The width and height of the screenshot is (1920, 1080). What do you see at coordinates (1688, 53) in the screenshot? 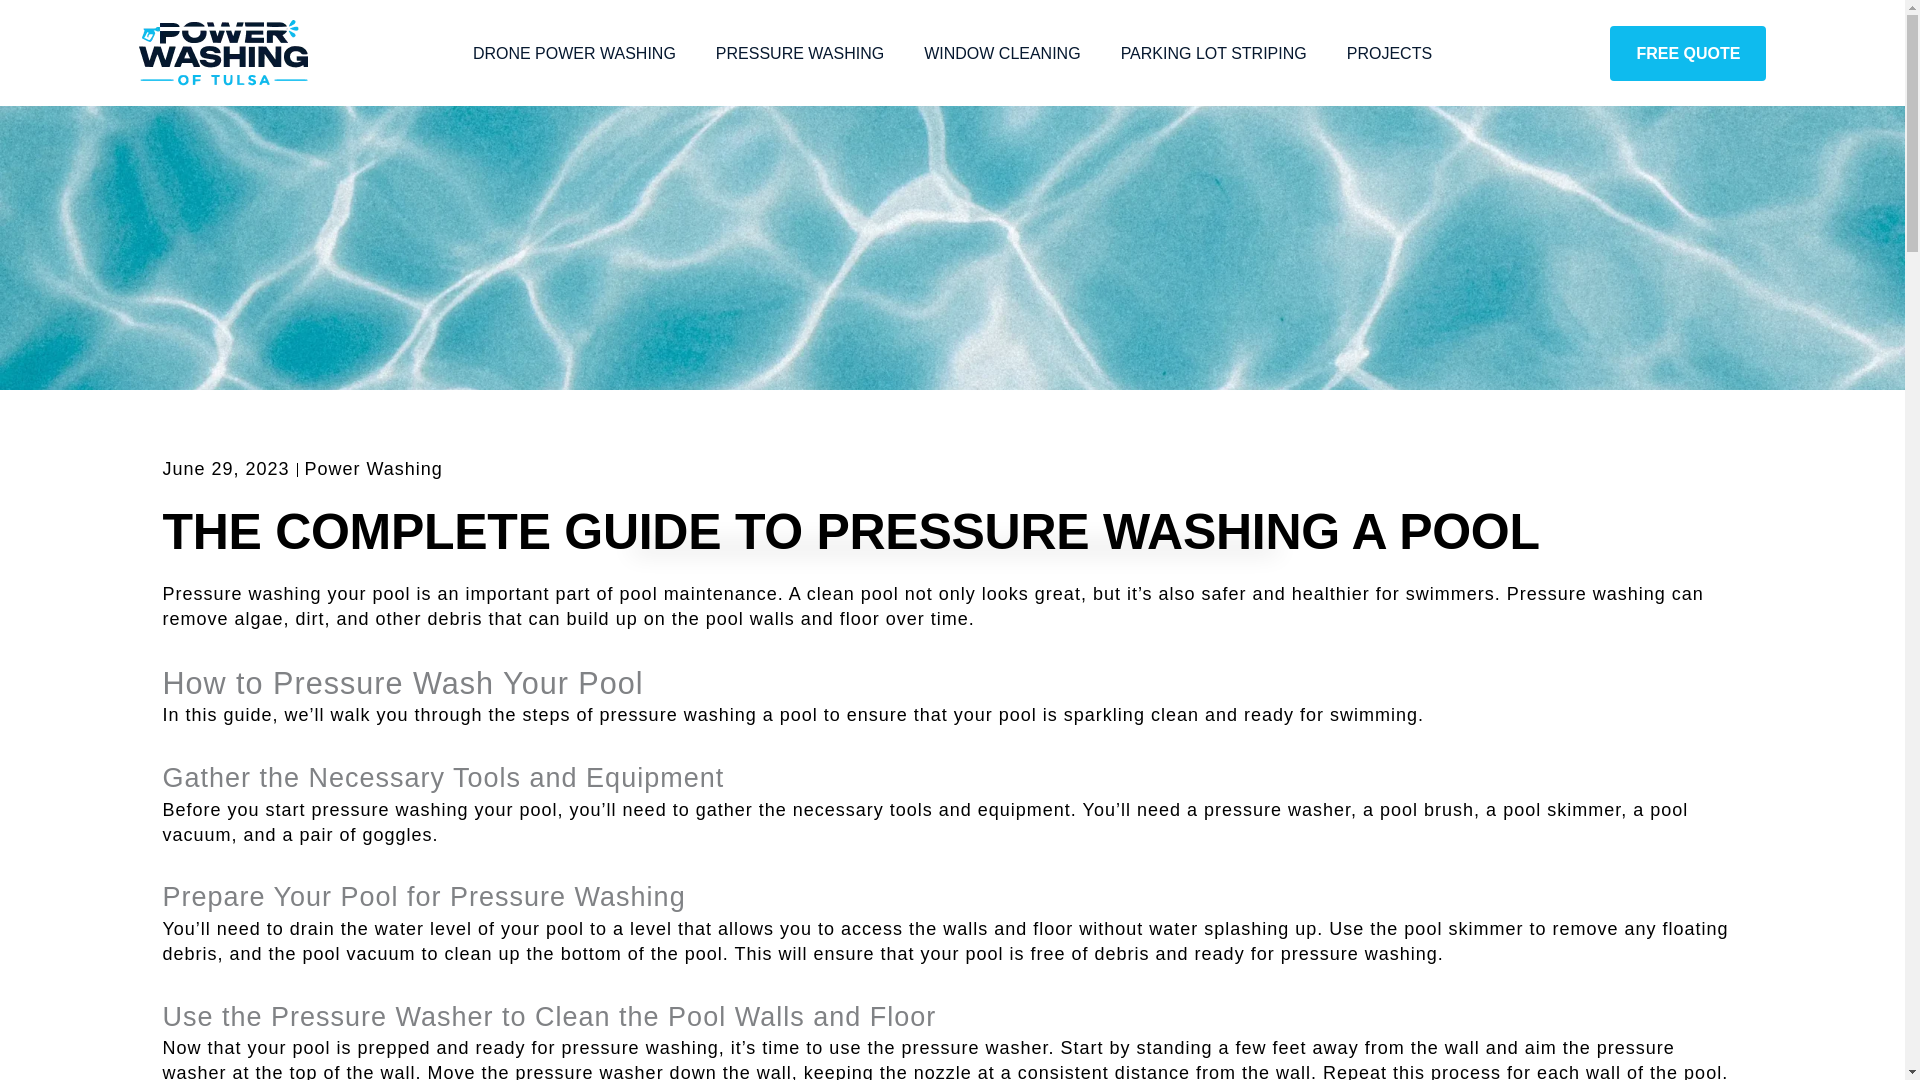
I see `FREE QUOTE` at bounding box center [1688, 53].